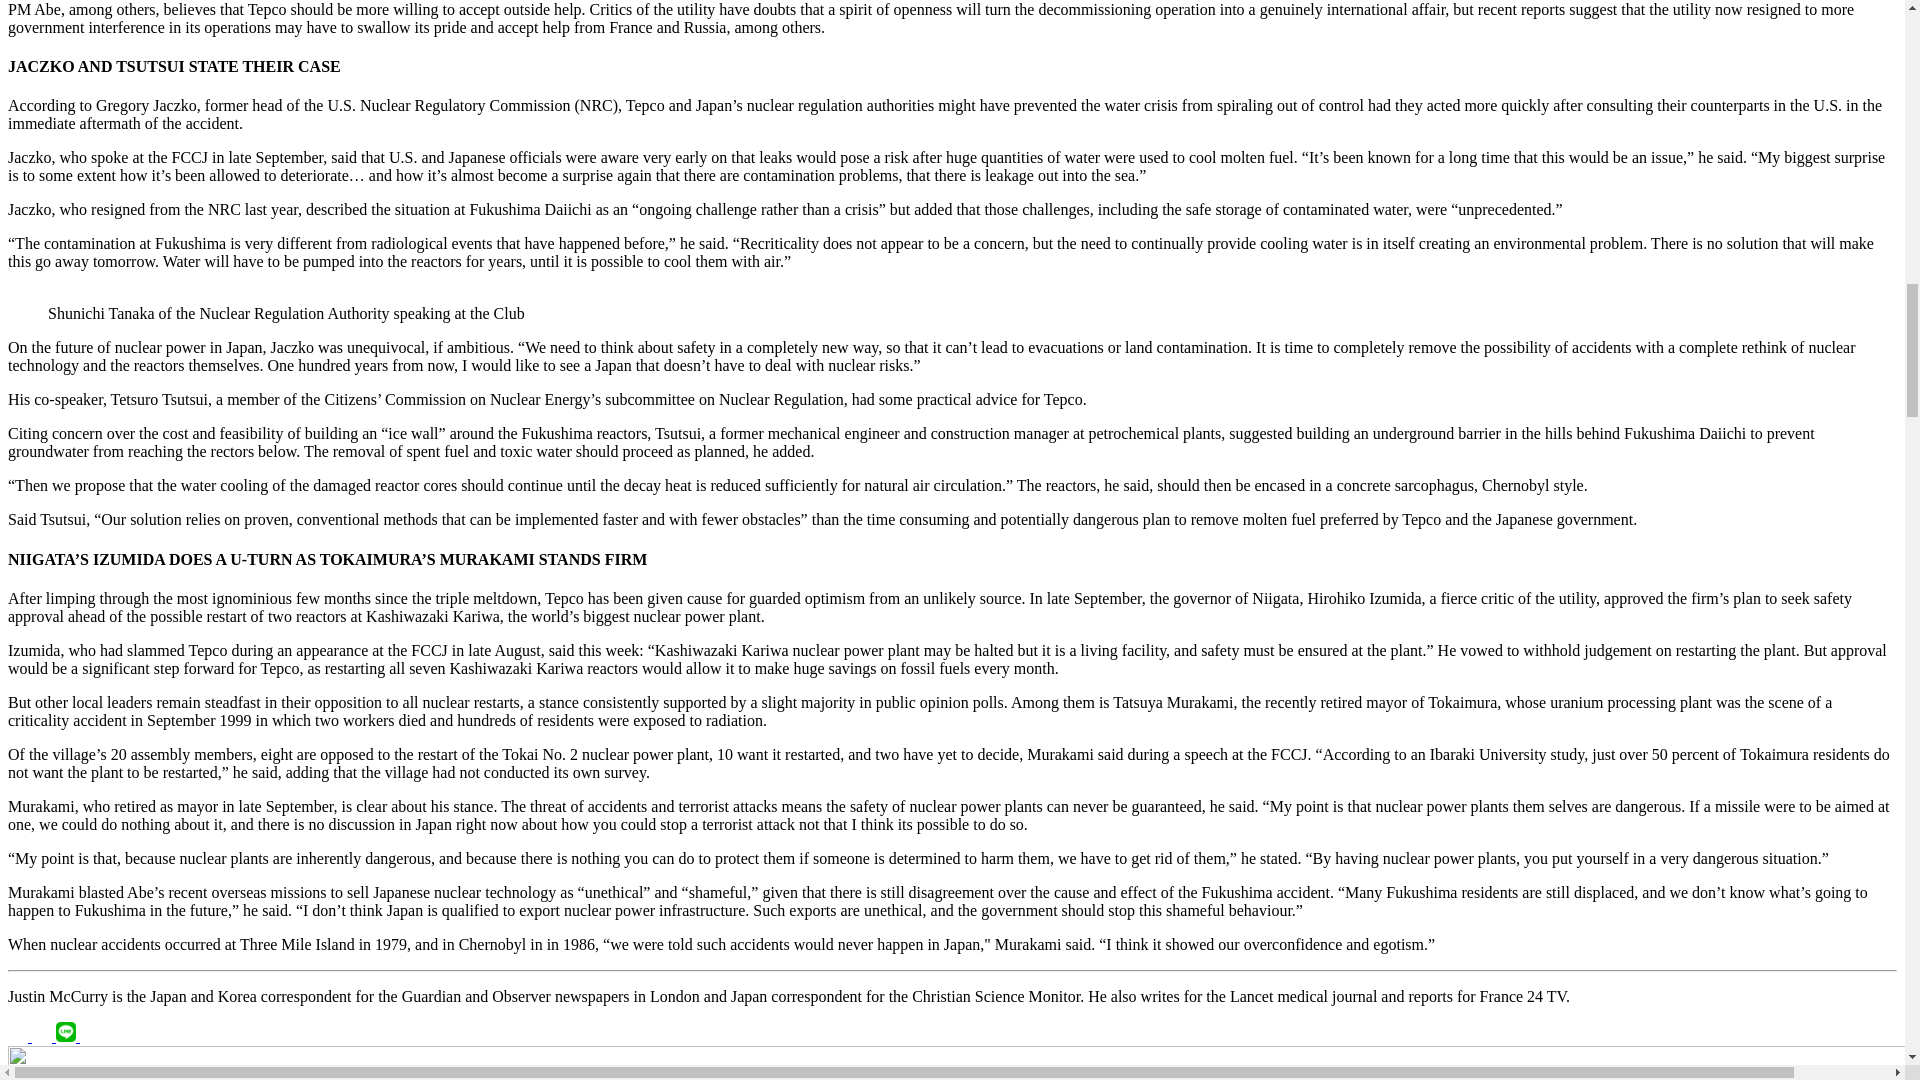  I want to click on Share to E-mail, so click(90, 1036).